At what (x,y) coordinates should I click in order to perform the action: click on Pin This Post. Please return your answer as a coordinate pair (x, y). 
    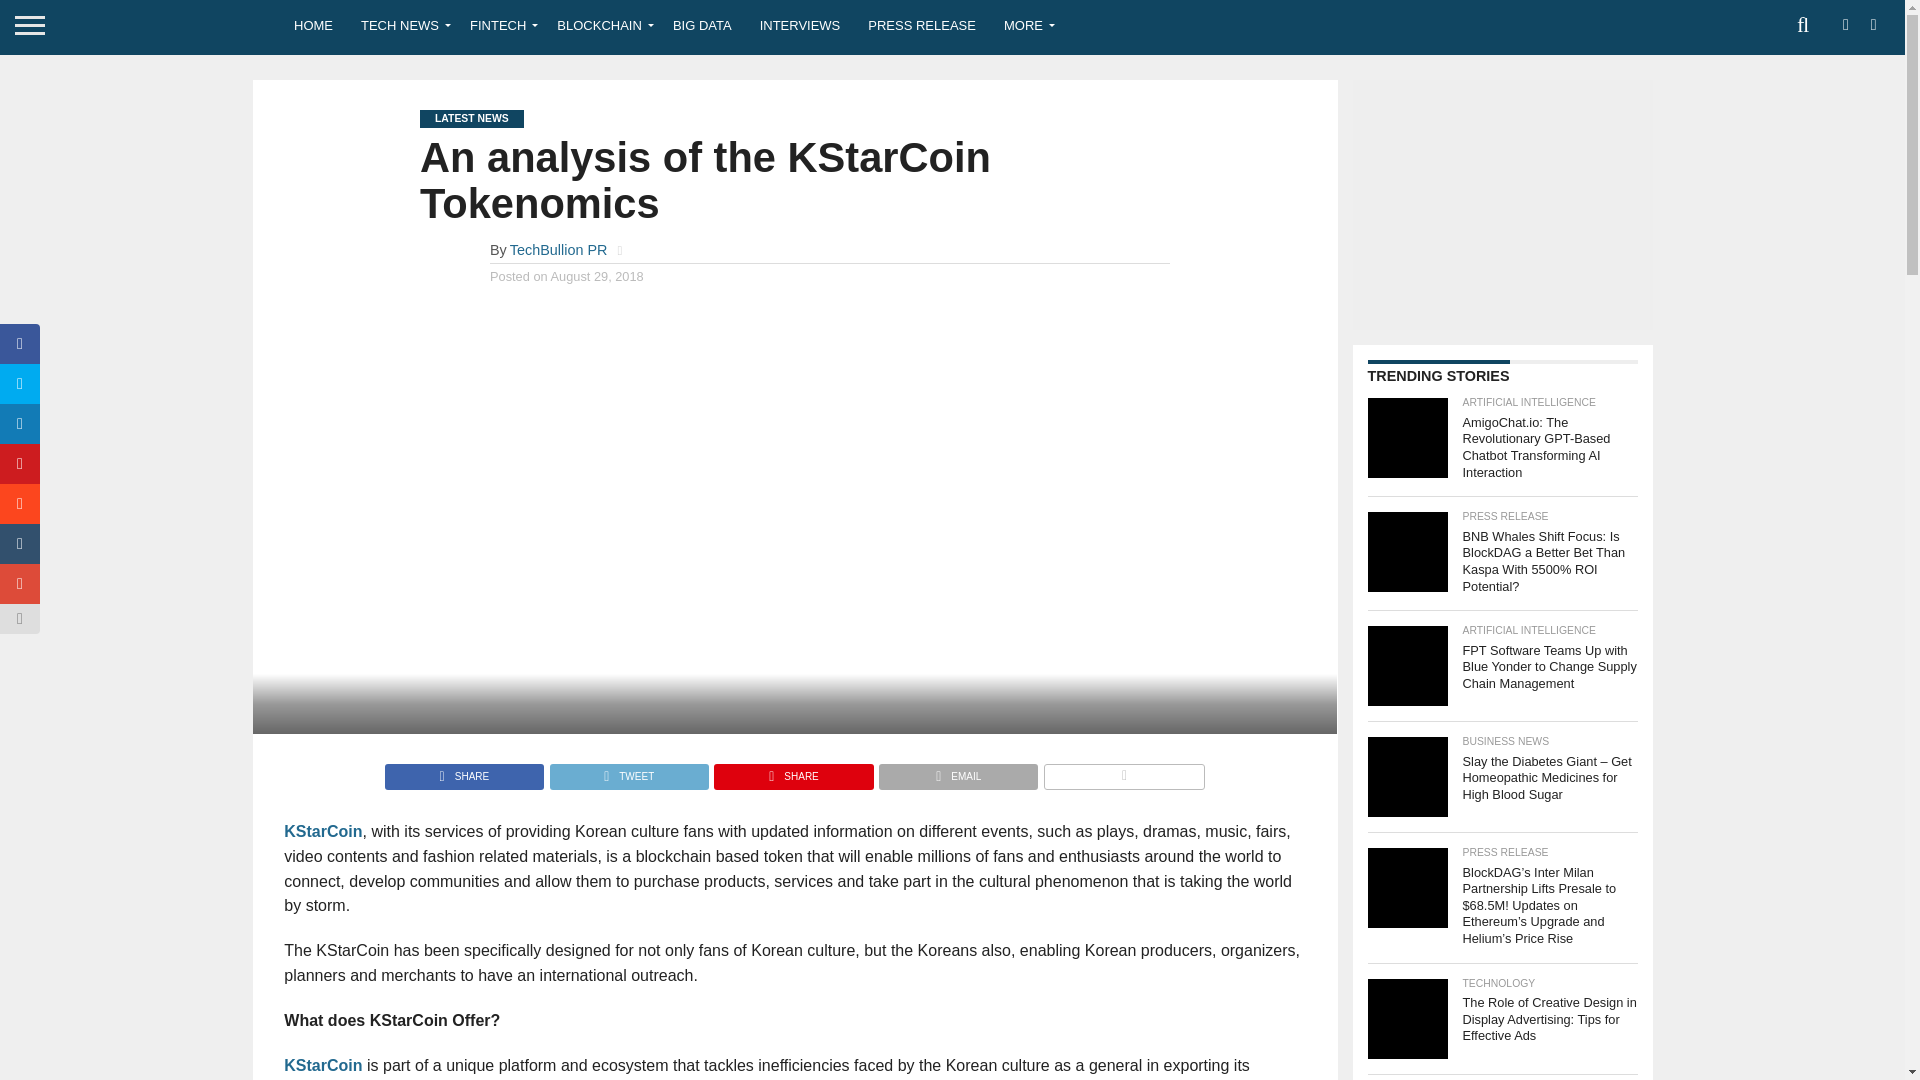
    Looking at the image, I should click on (792, 770).